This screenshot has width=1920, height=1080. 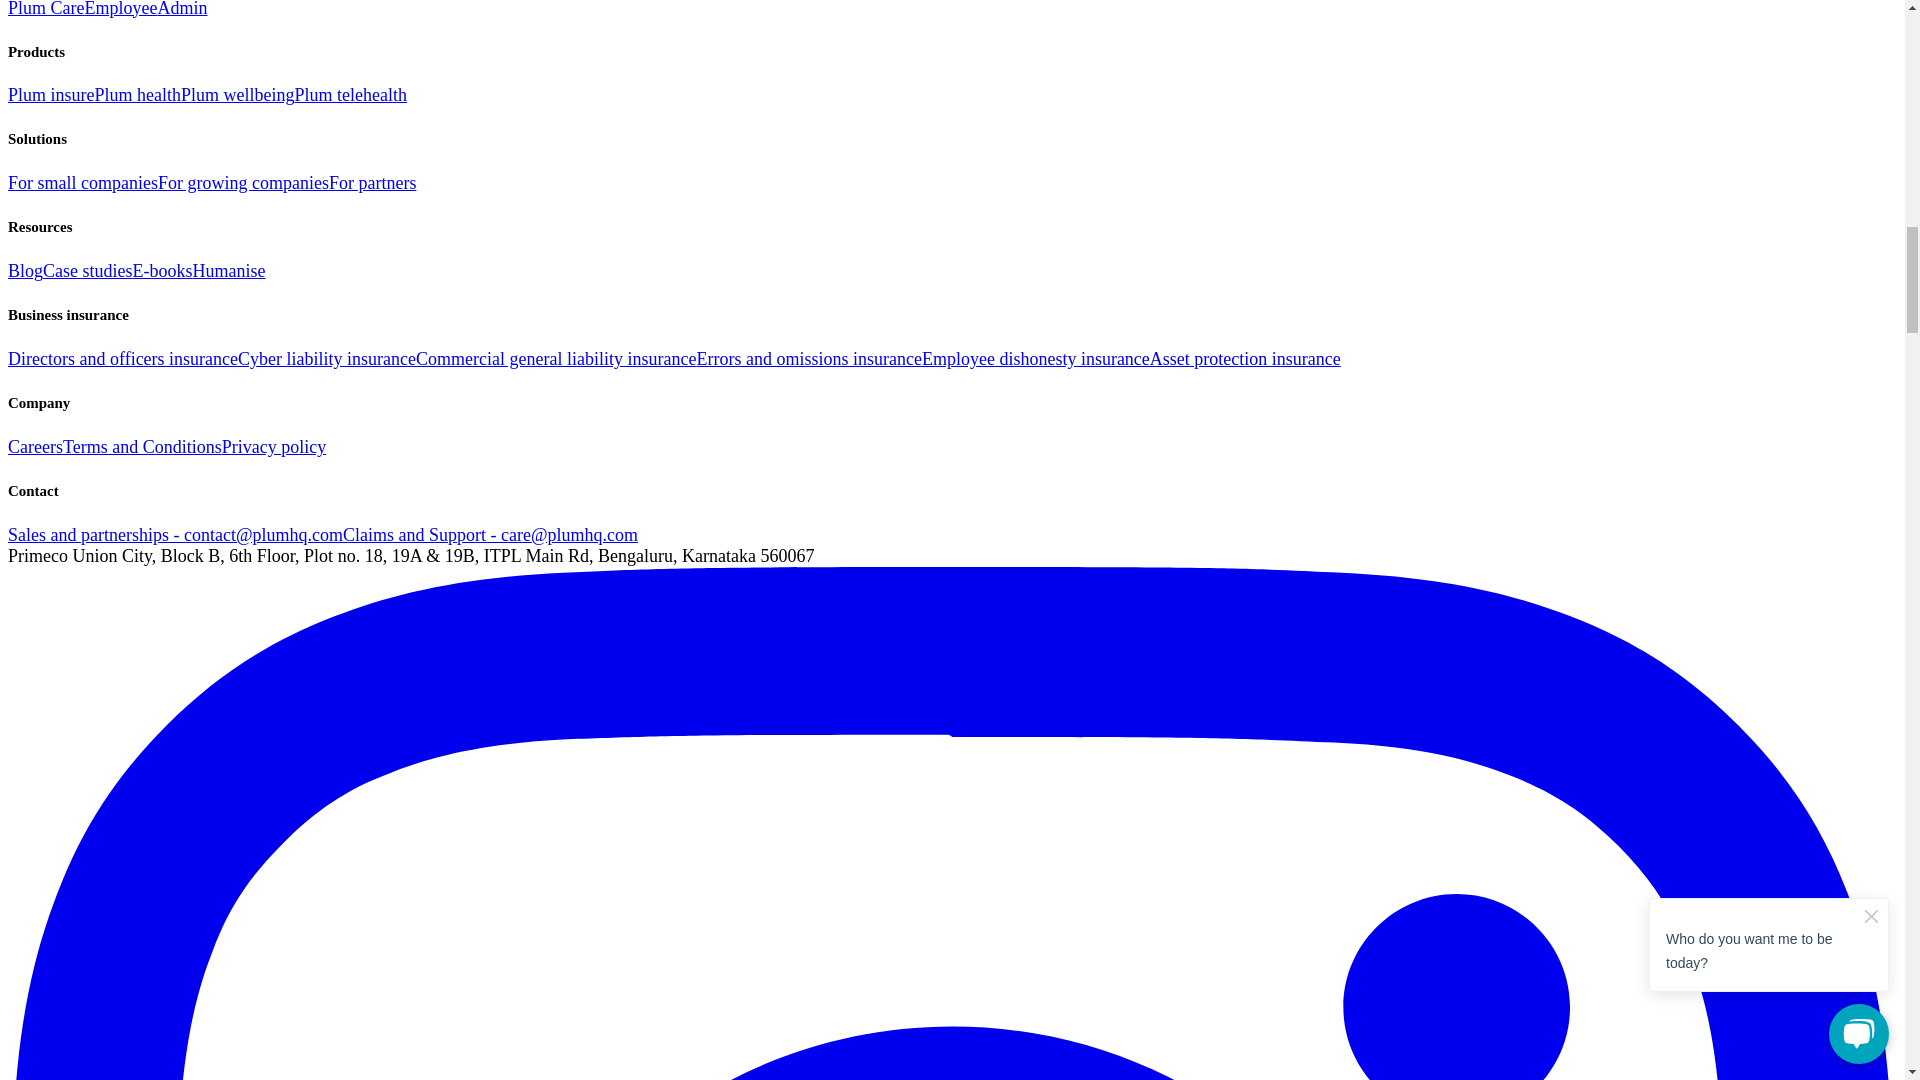 I want to click on Plum insure, so click(x=50, y=94).